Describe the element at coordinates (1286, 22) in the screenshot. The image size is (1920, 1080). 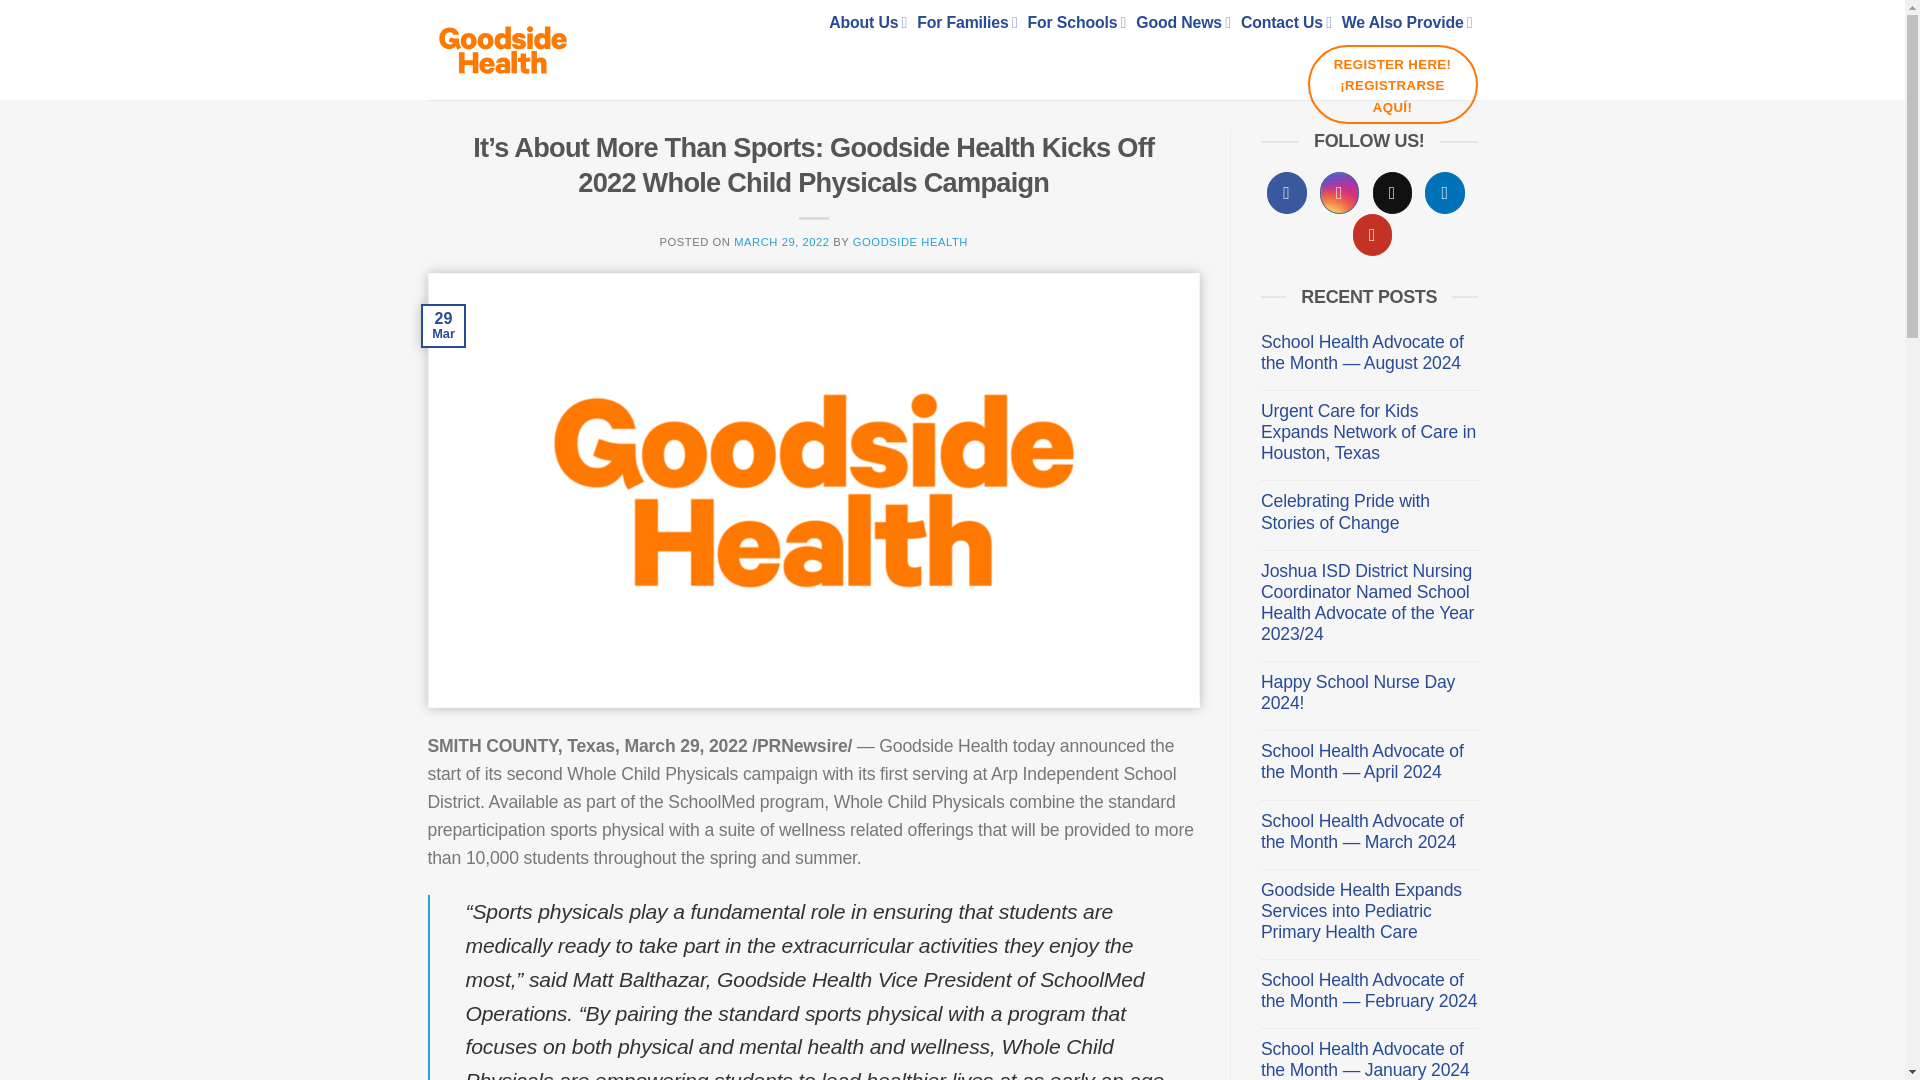
I see `Contact Us` at that location.